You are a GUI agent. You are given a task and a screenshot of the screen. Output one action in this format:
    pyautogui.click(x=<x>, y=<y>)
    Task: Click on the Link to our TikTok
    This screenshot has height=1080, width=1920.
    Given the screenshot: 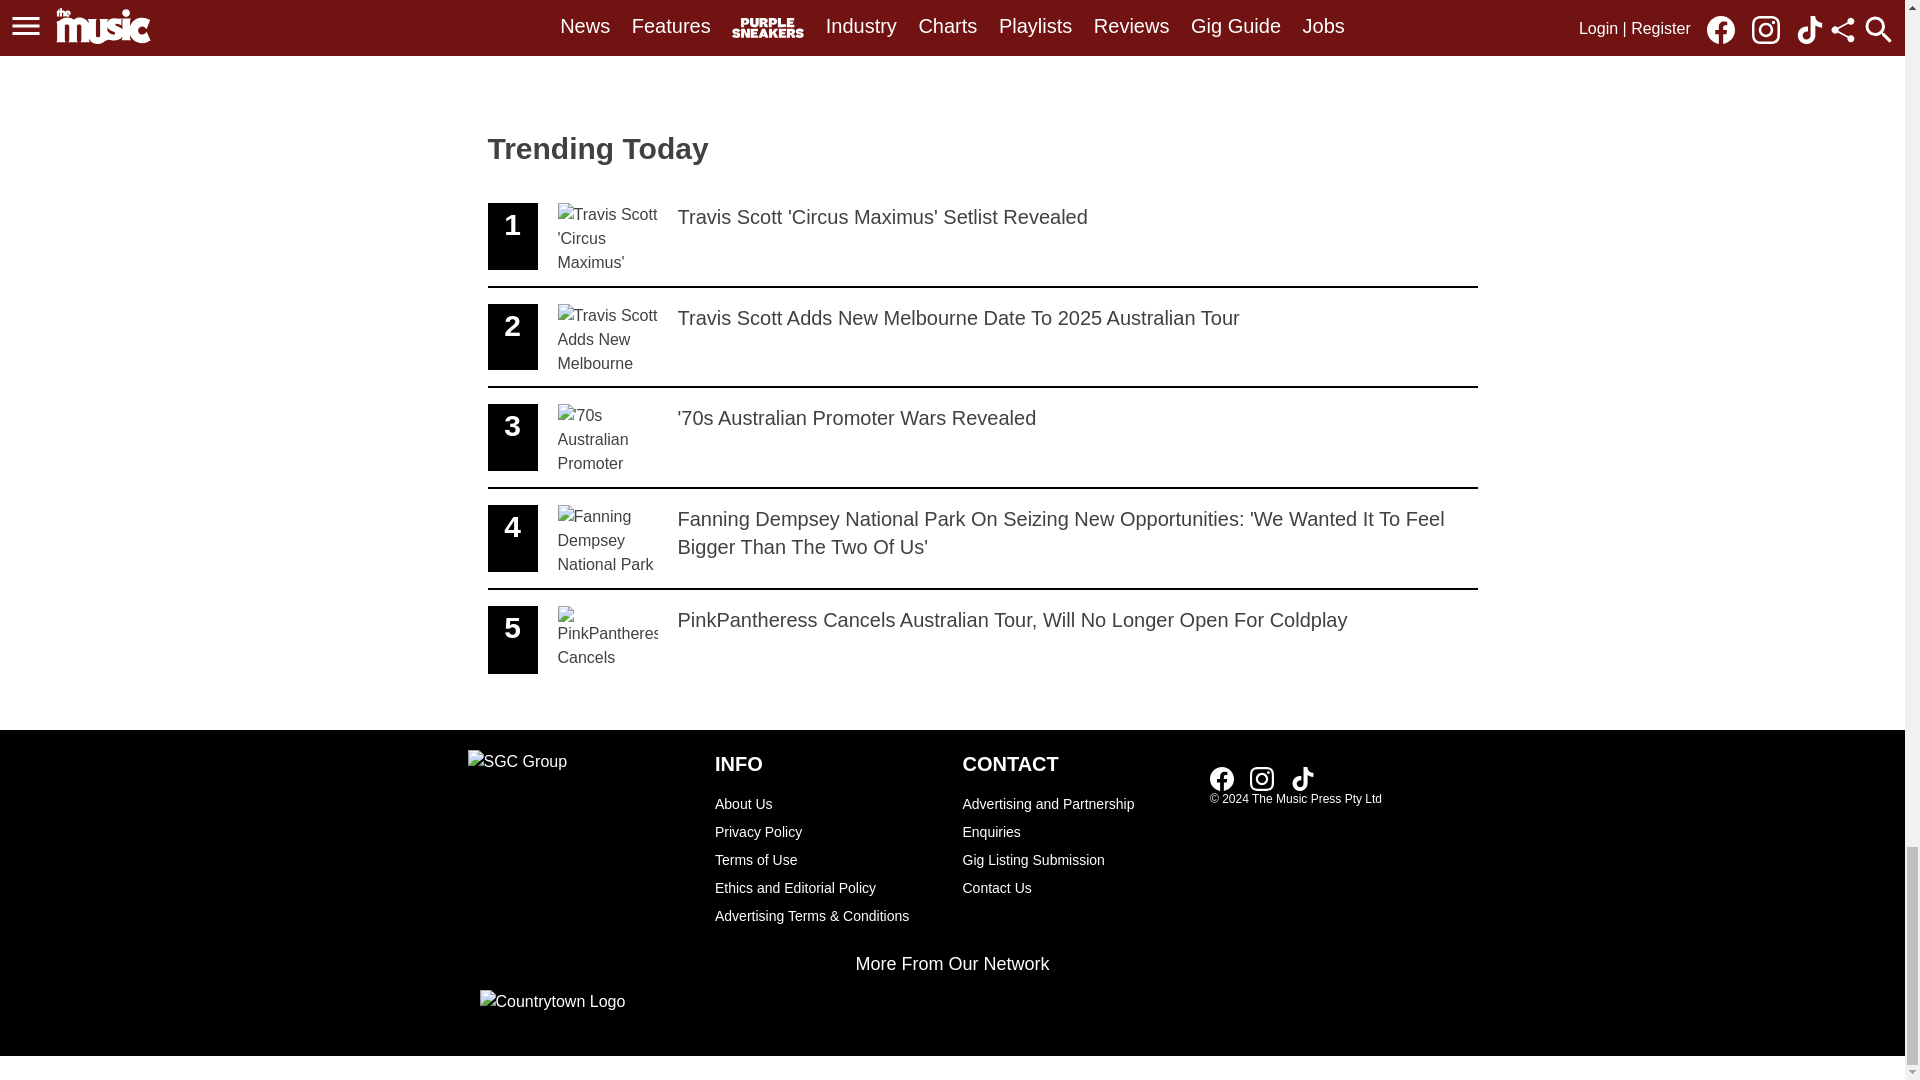 What is the action you would take?
    pyautogui.click(x=1302, y=778)
    